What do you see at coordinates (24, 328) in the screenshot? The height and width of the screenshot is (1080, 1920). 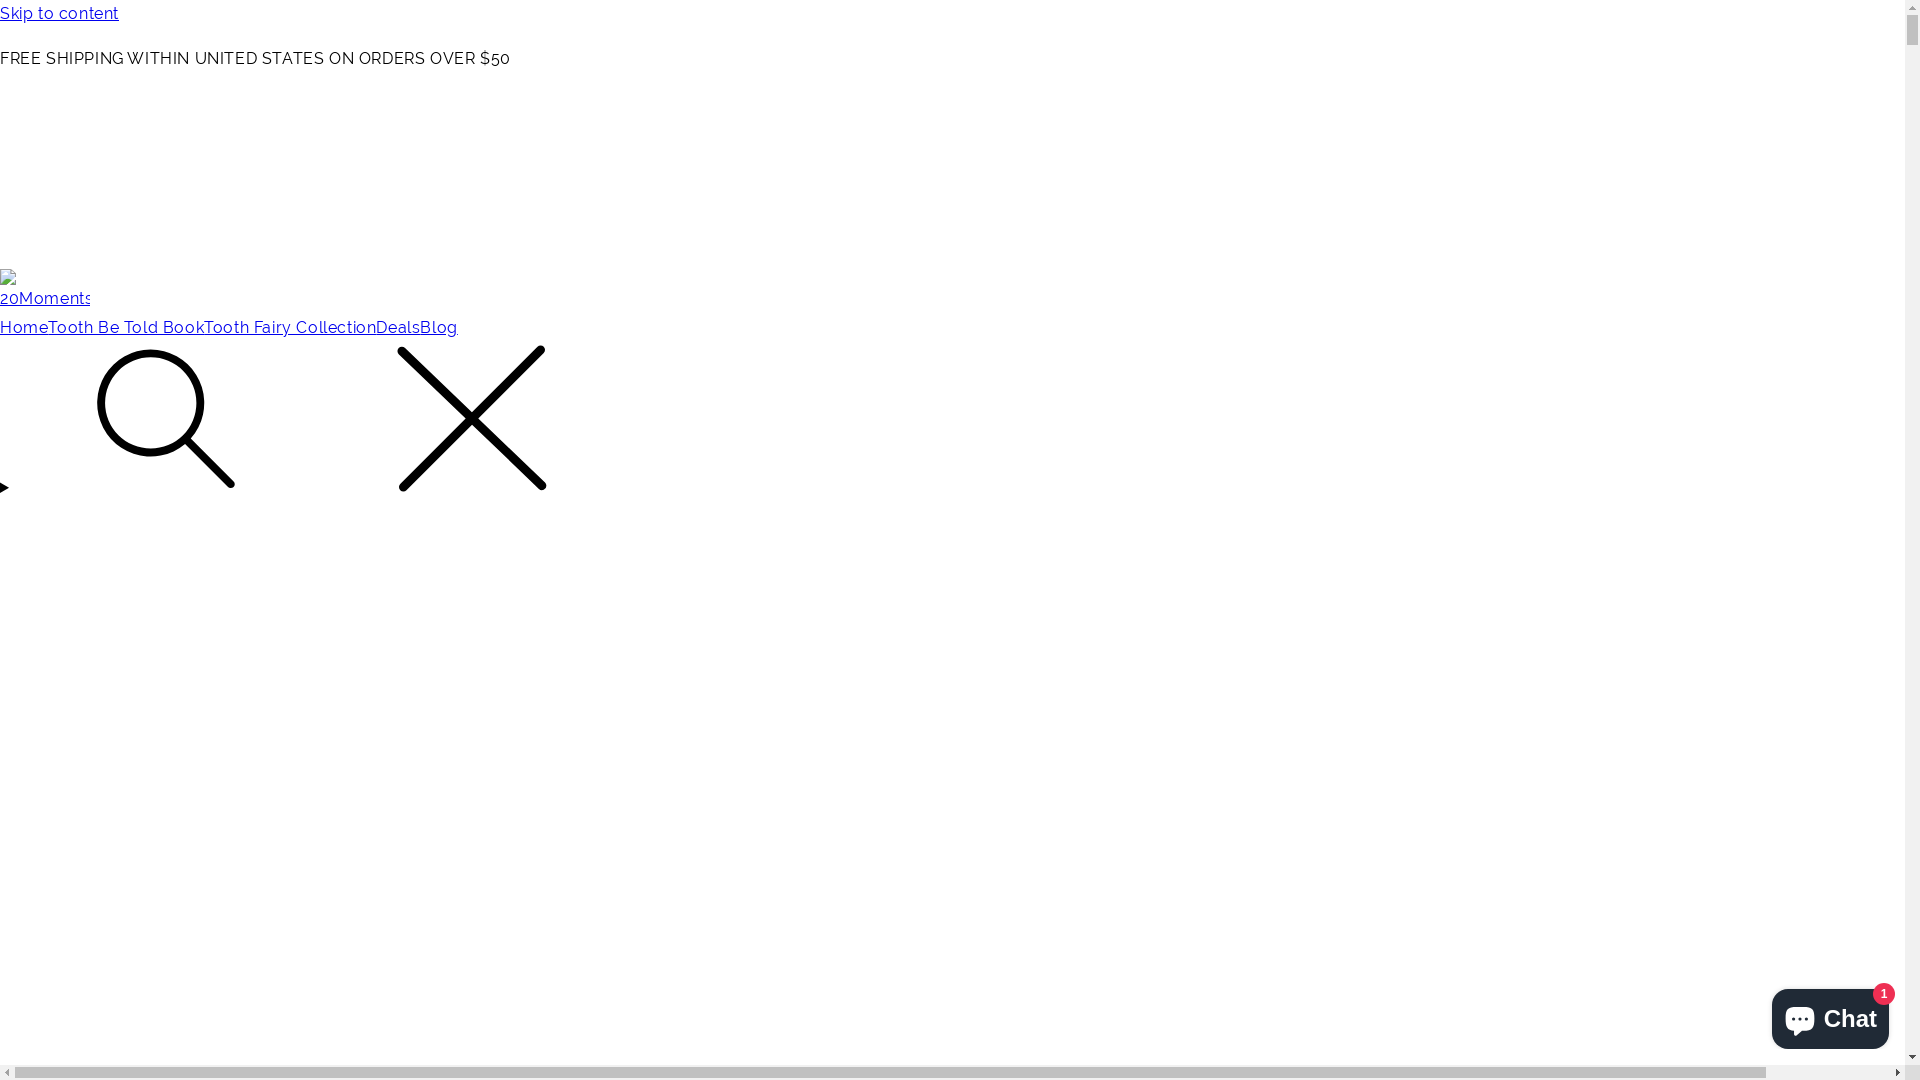 I see `Home` at bounding box center [24, 328].